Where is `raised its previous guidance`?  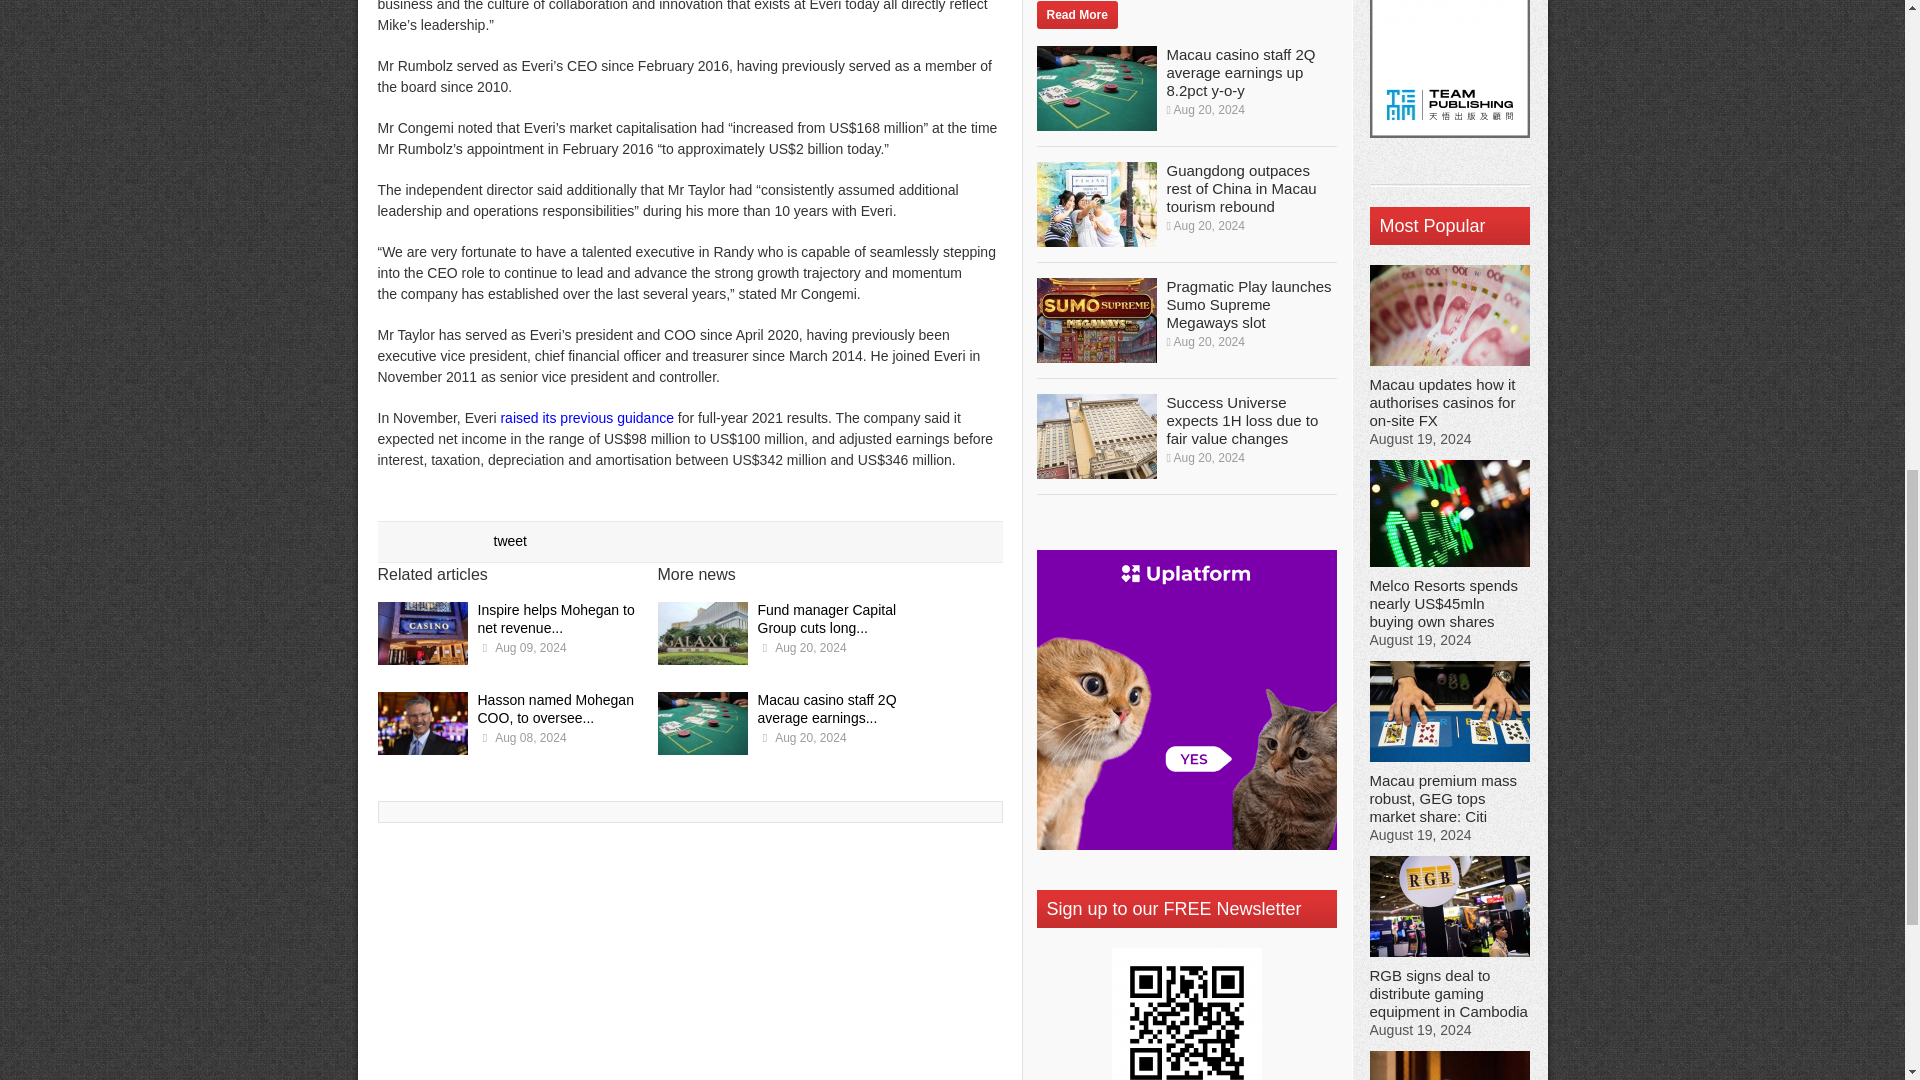 raised its previous guidance is located at coordinates (586, 418).